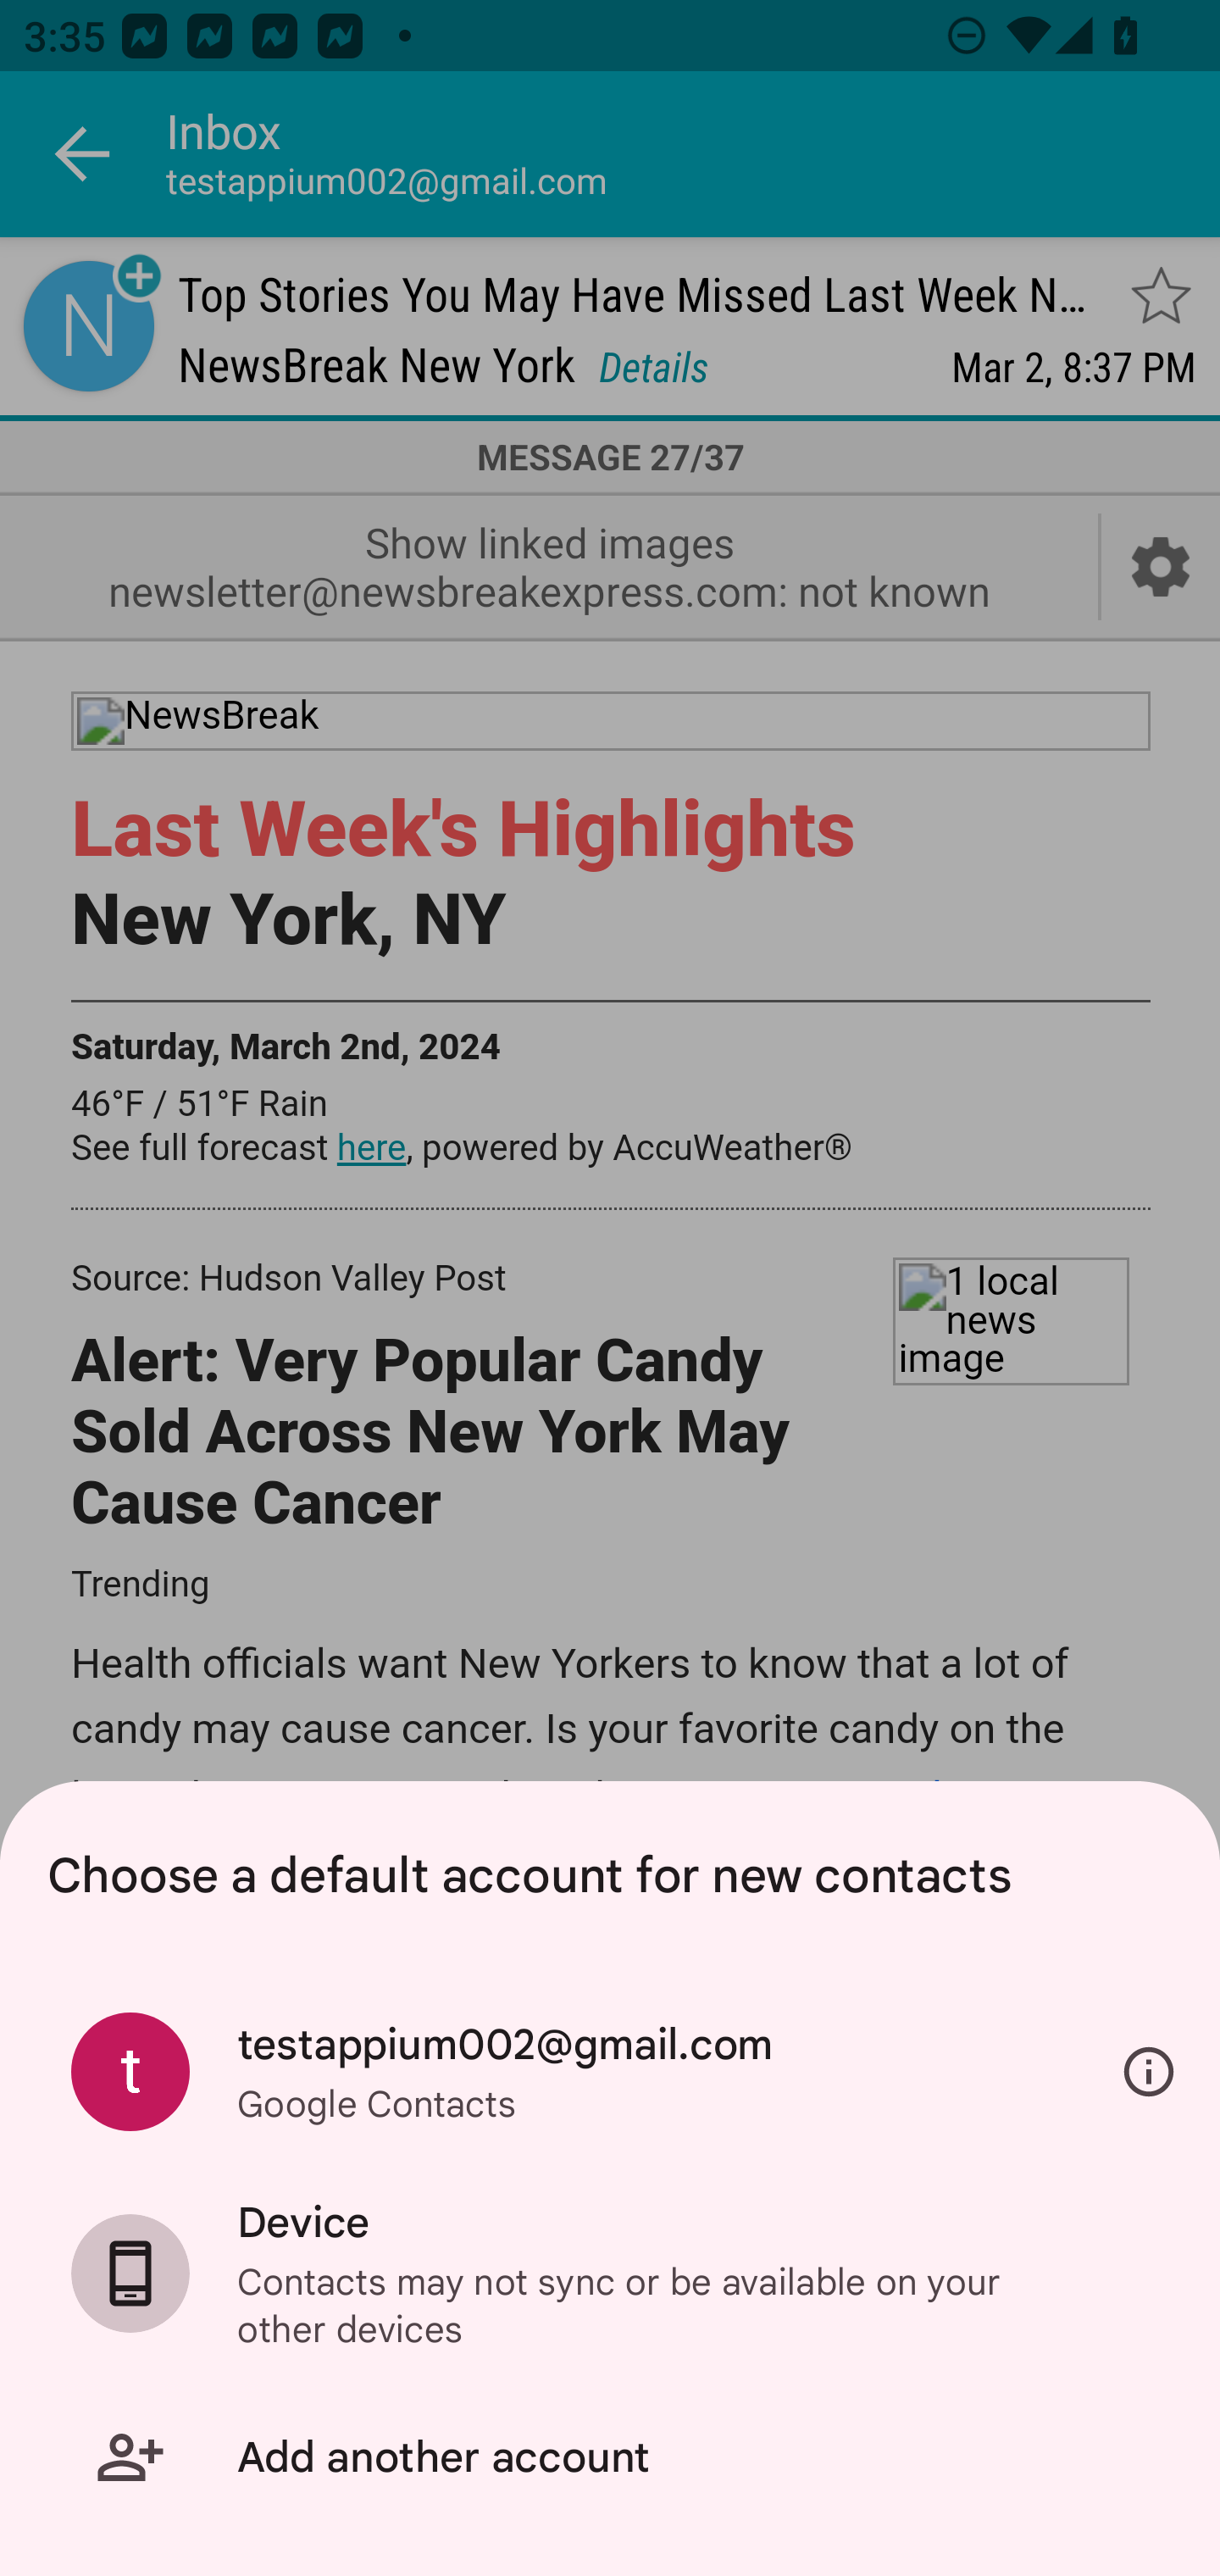  Describe the element at coordinates (610, 2457) in the screenshot. I see `Add another account` at that location.